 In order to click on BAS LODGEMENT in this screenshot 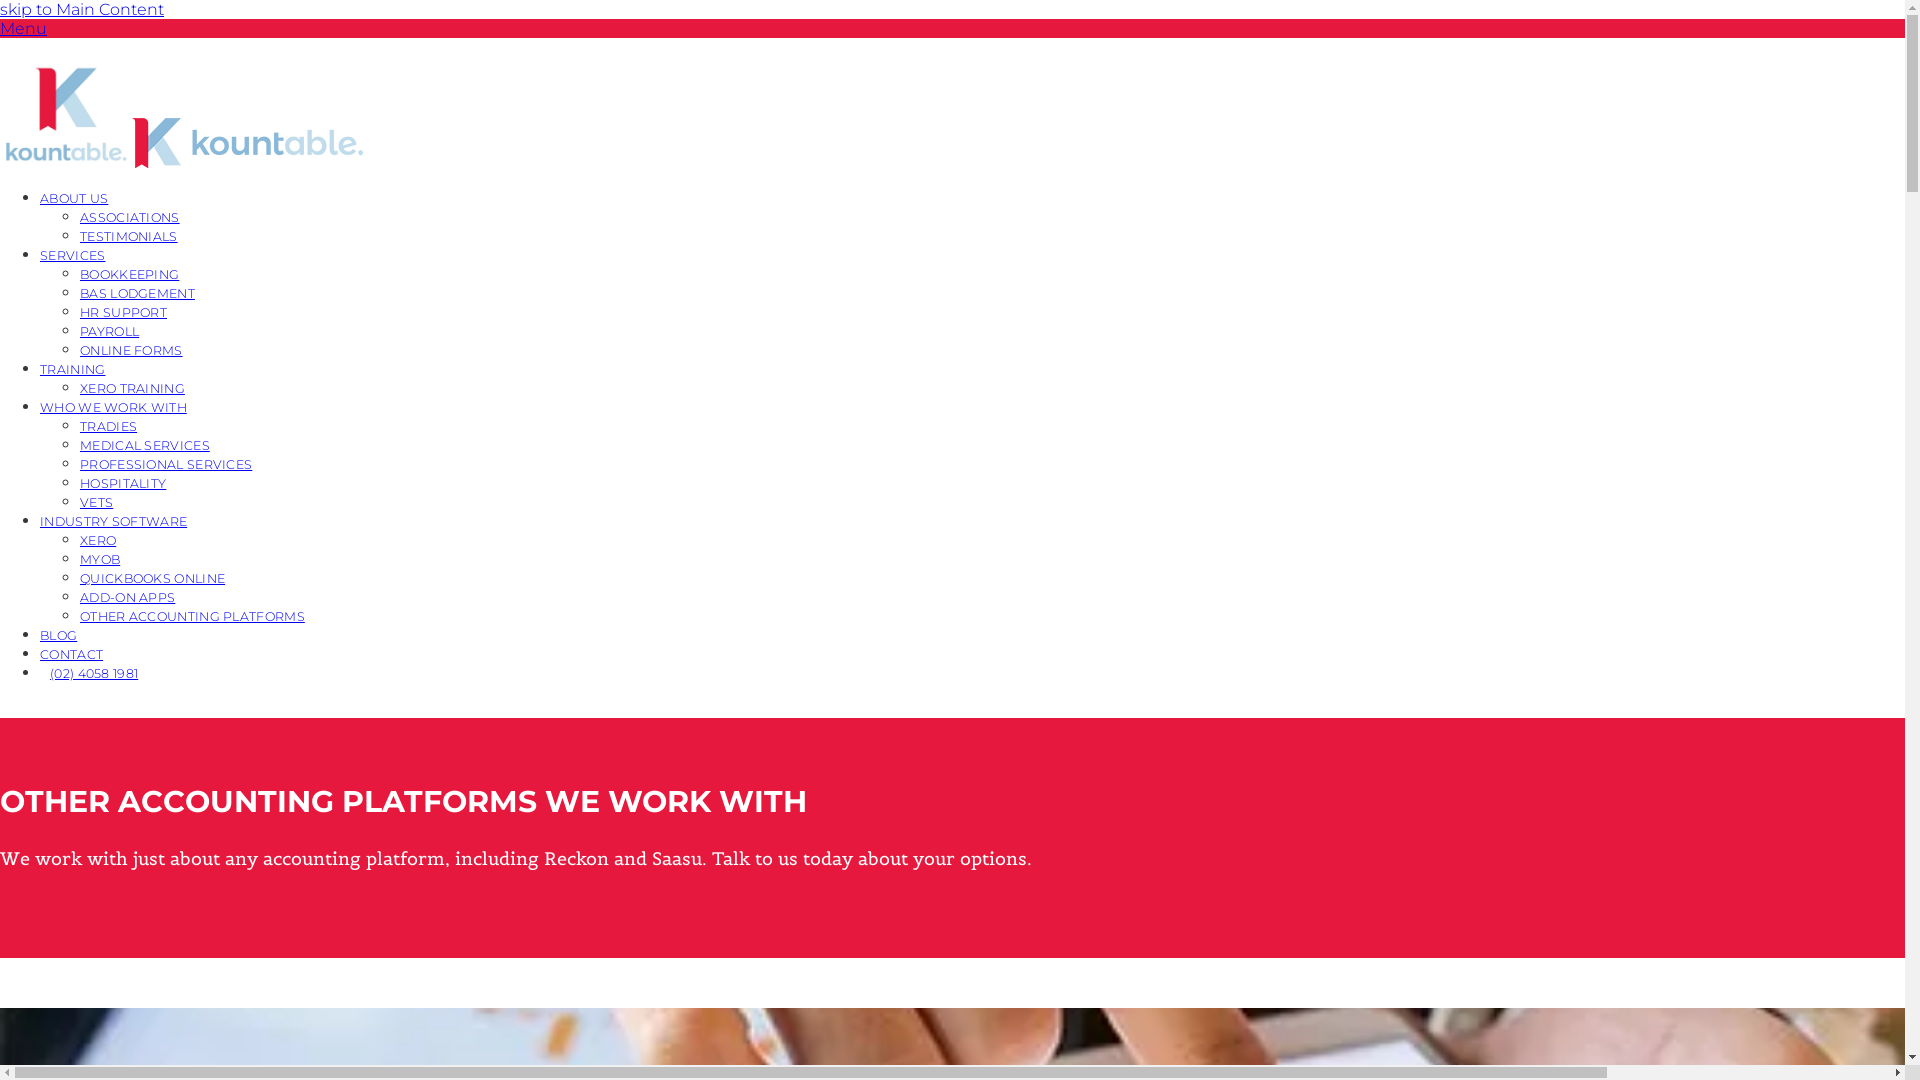, I will do `click(138, 292)`.